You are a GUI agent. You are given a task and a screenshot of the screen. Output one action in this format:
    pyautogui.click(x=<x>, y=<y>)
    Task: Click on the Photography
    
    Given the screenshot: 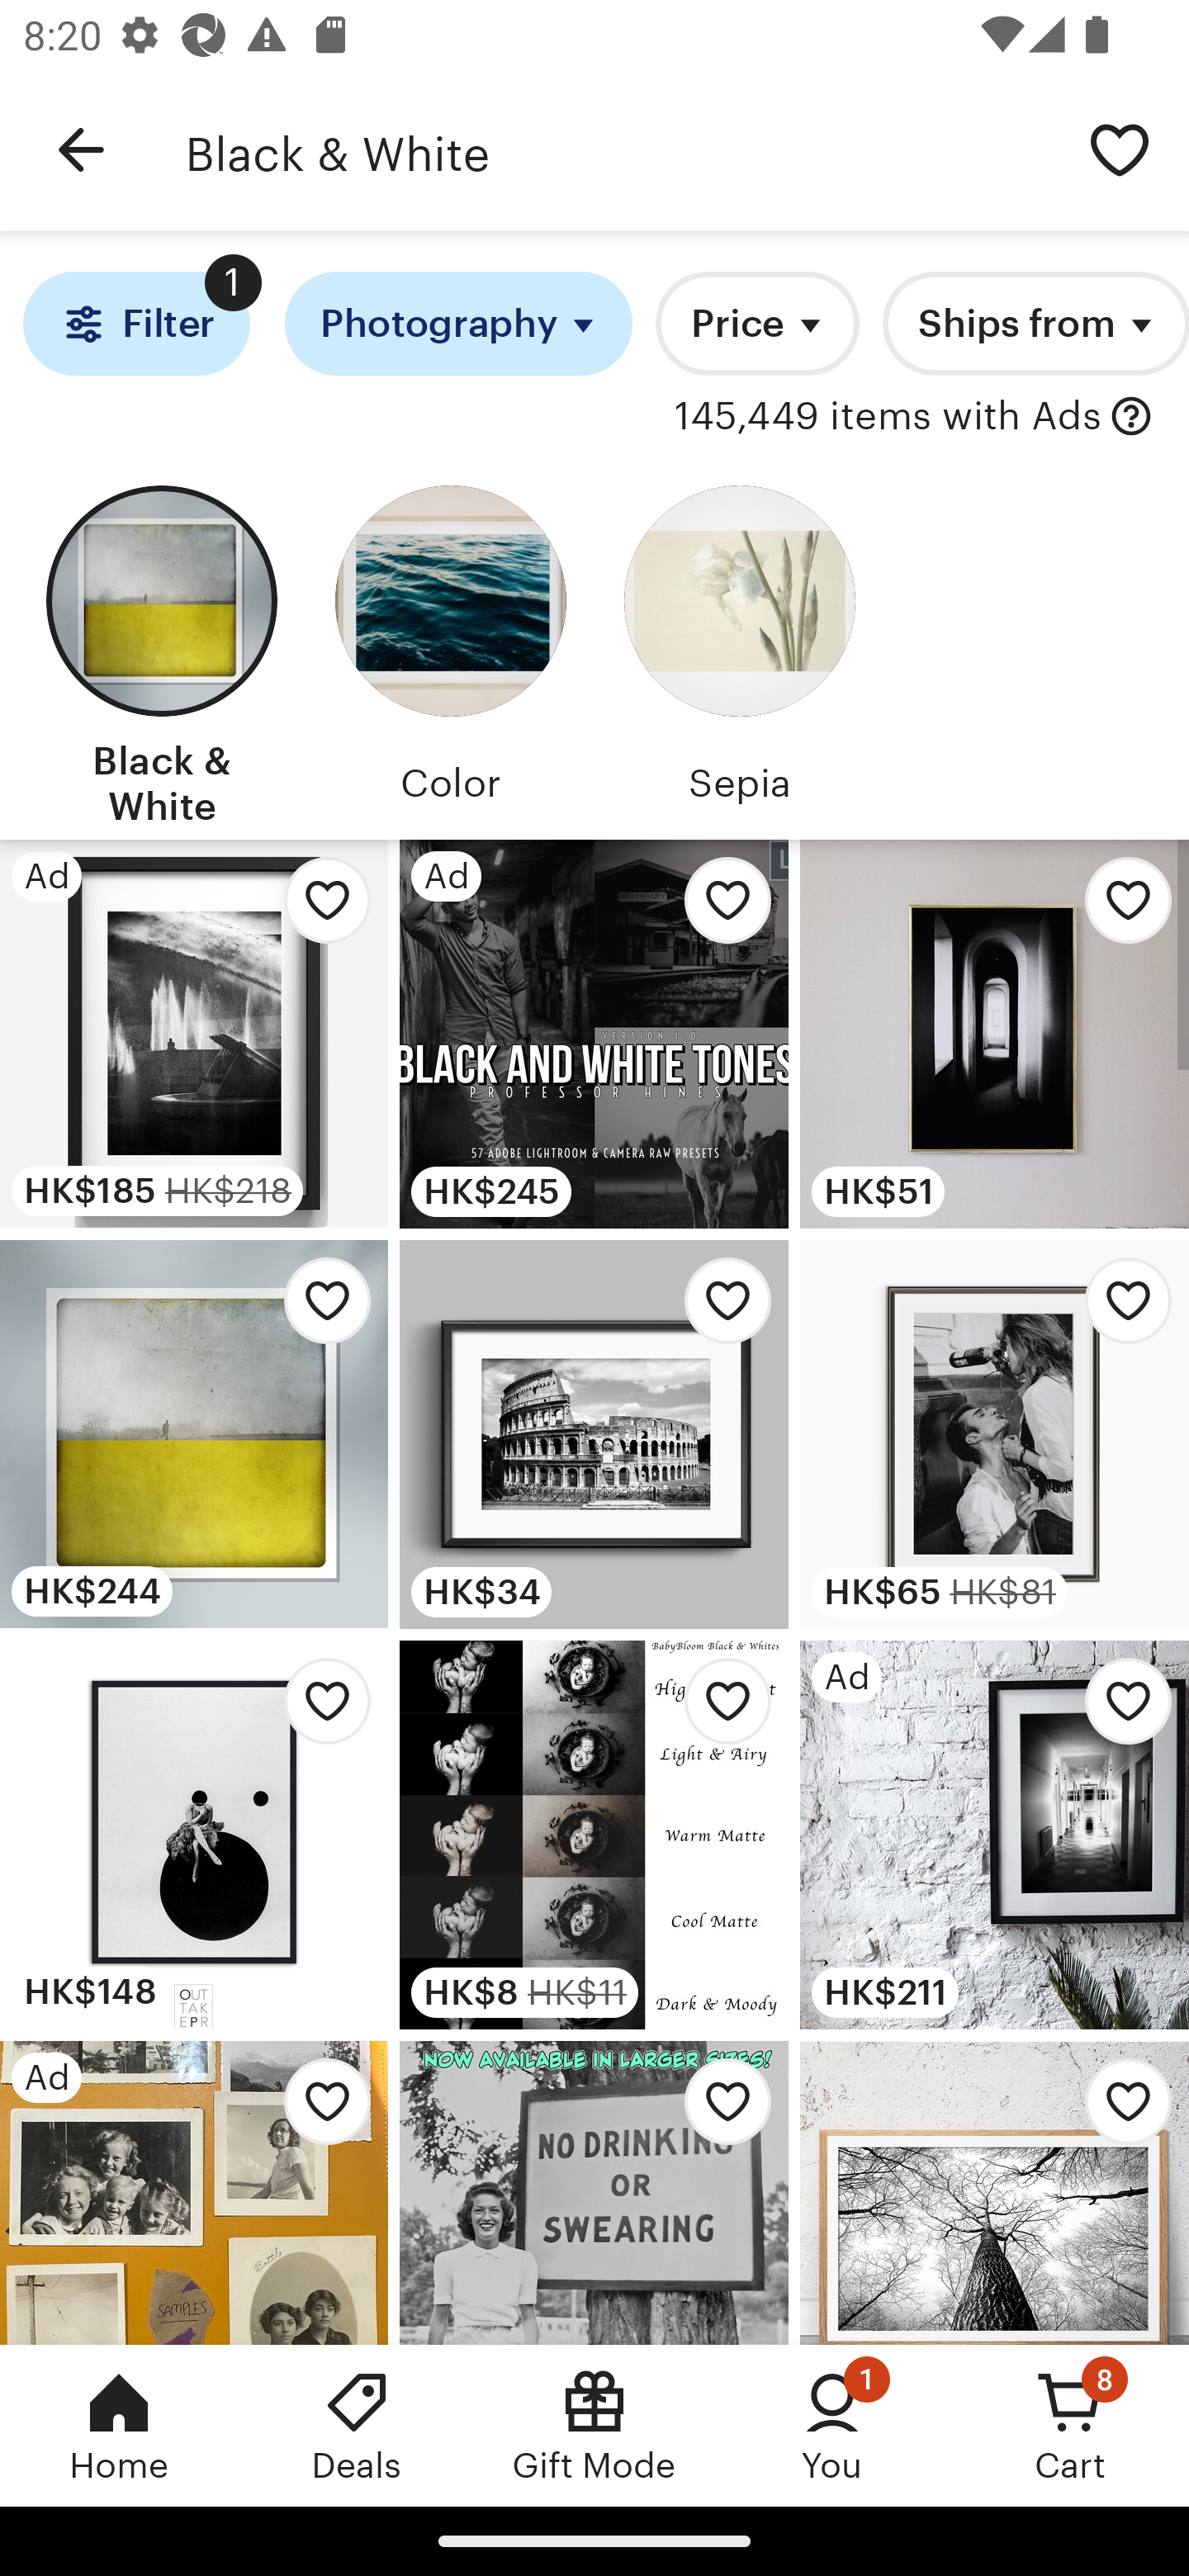 What is the action you would take?
    pyautogui.click(x=459, y=324)
    